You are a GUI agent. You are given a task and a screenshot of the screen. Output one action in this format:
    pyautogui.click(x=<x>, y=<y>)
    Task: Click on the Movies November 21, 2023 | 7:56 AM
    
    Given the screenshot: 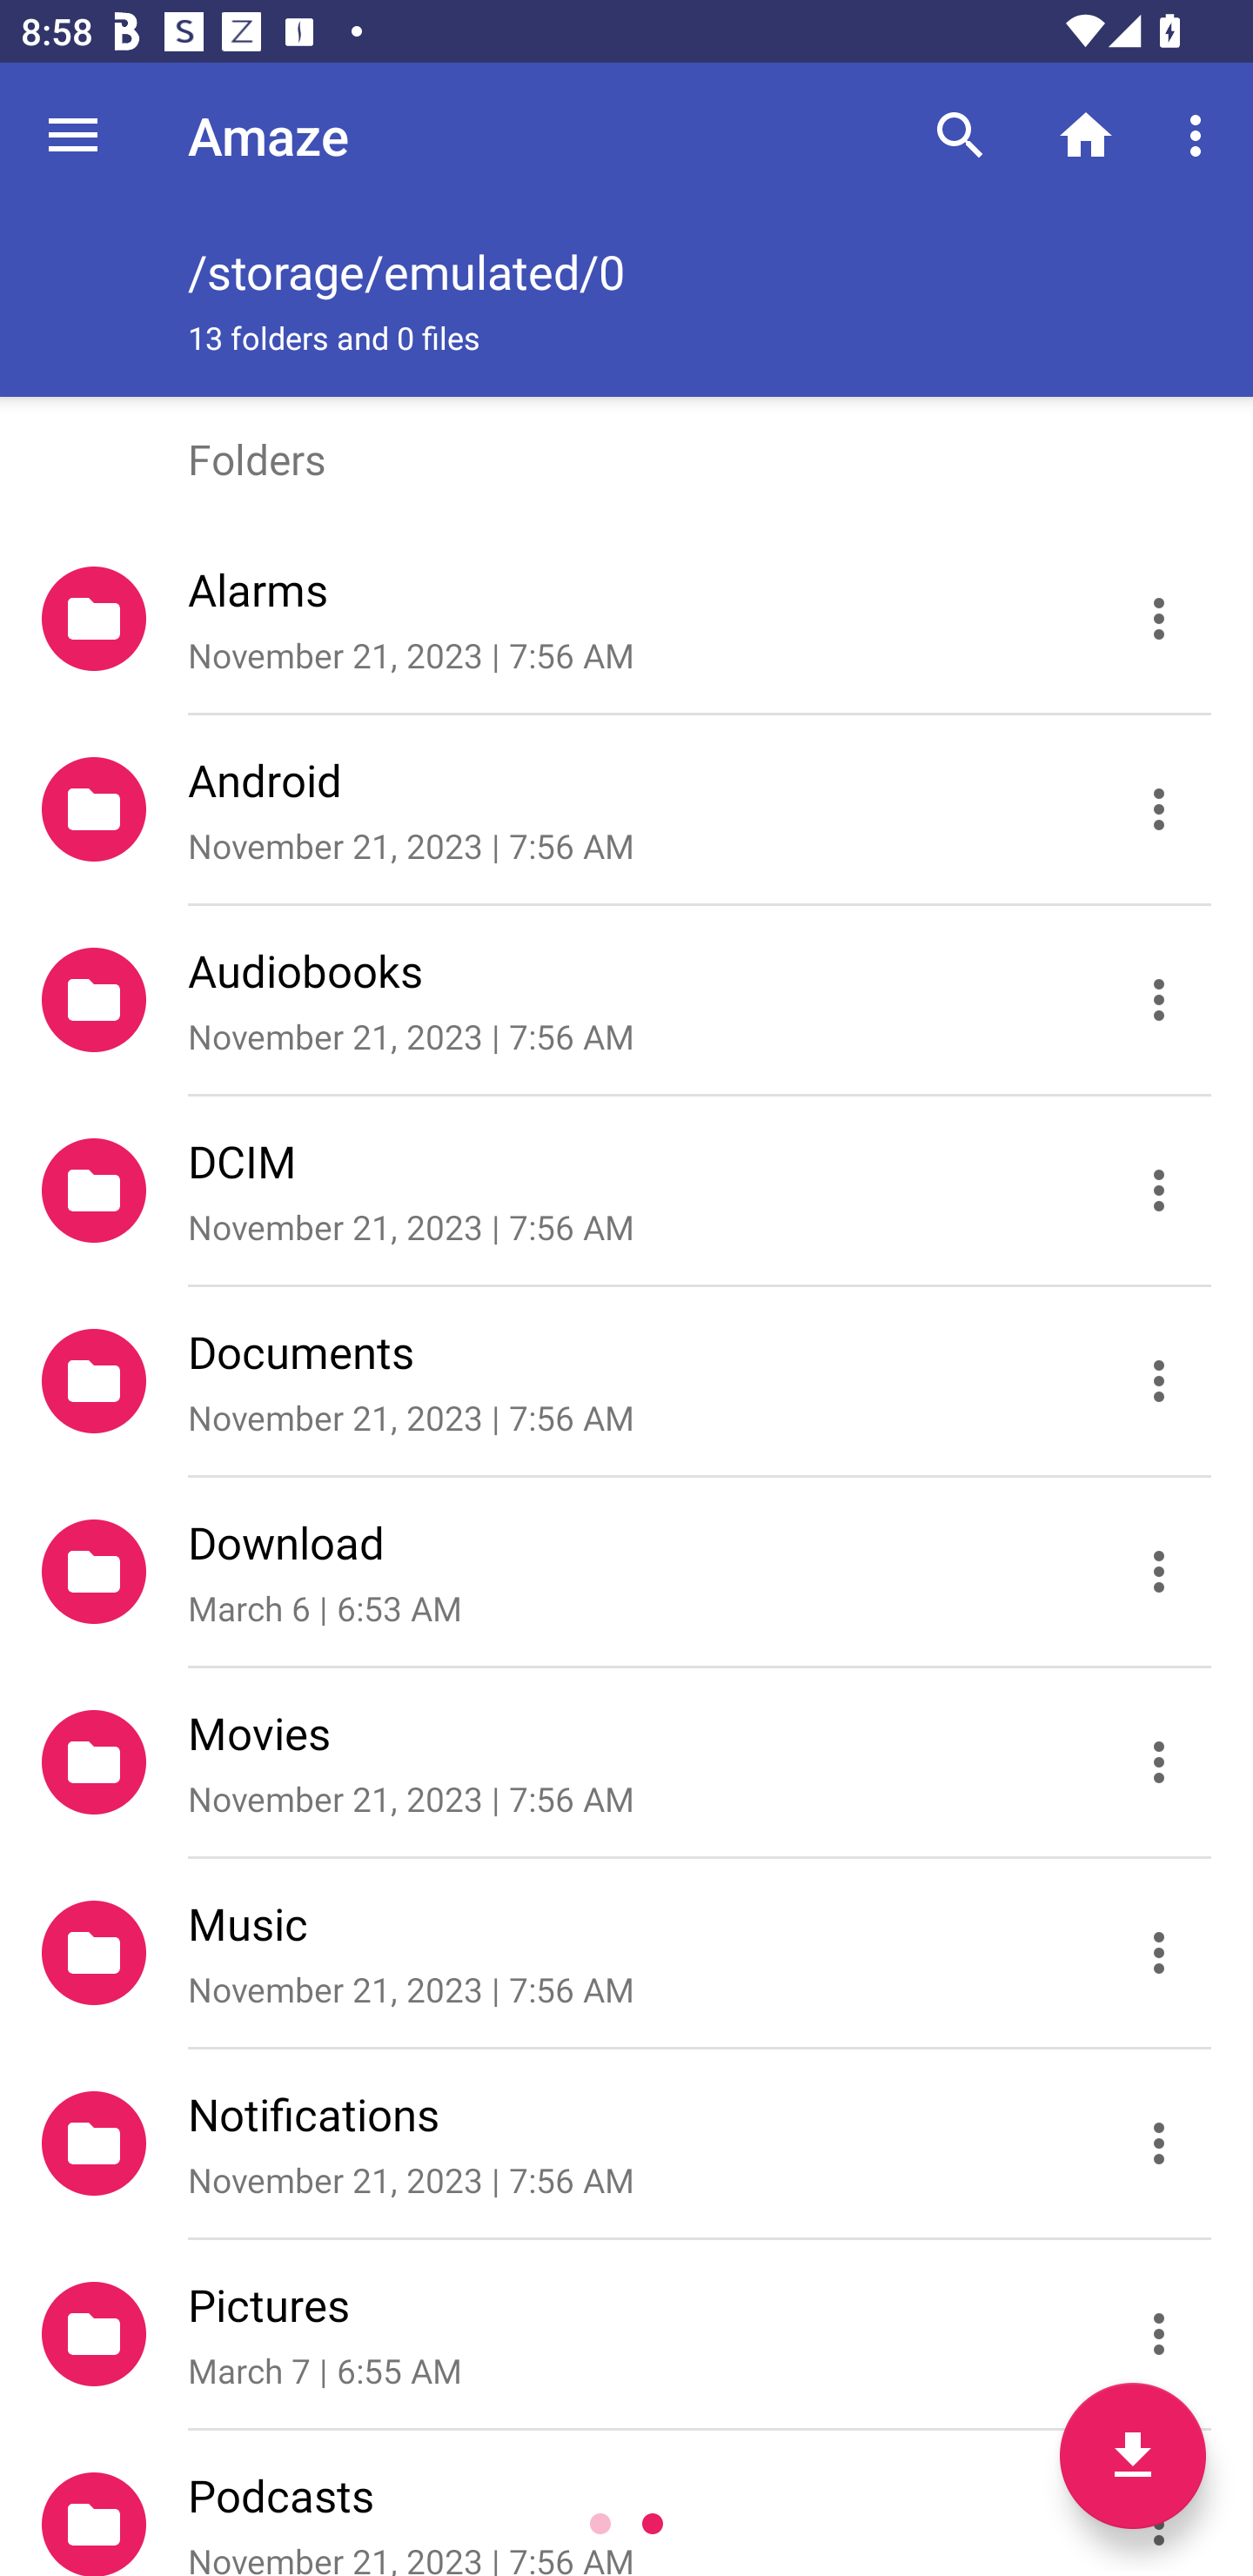 What is the action you would take?
    pyautogui.click(x=626, y=1763)
    